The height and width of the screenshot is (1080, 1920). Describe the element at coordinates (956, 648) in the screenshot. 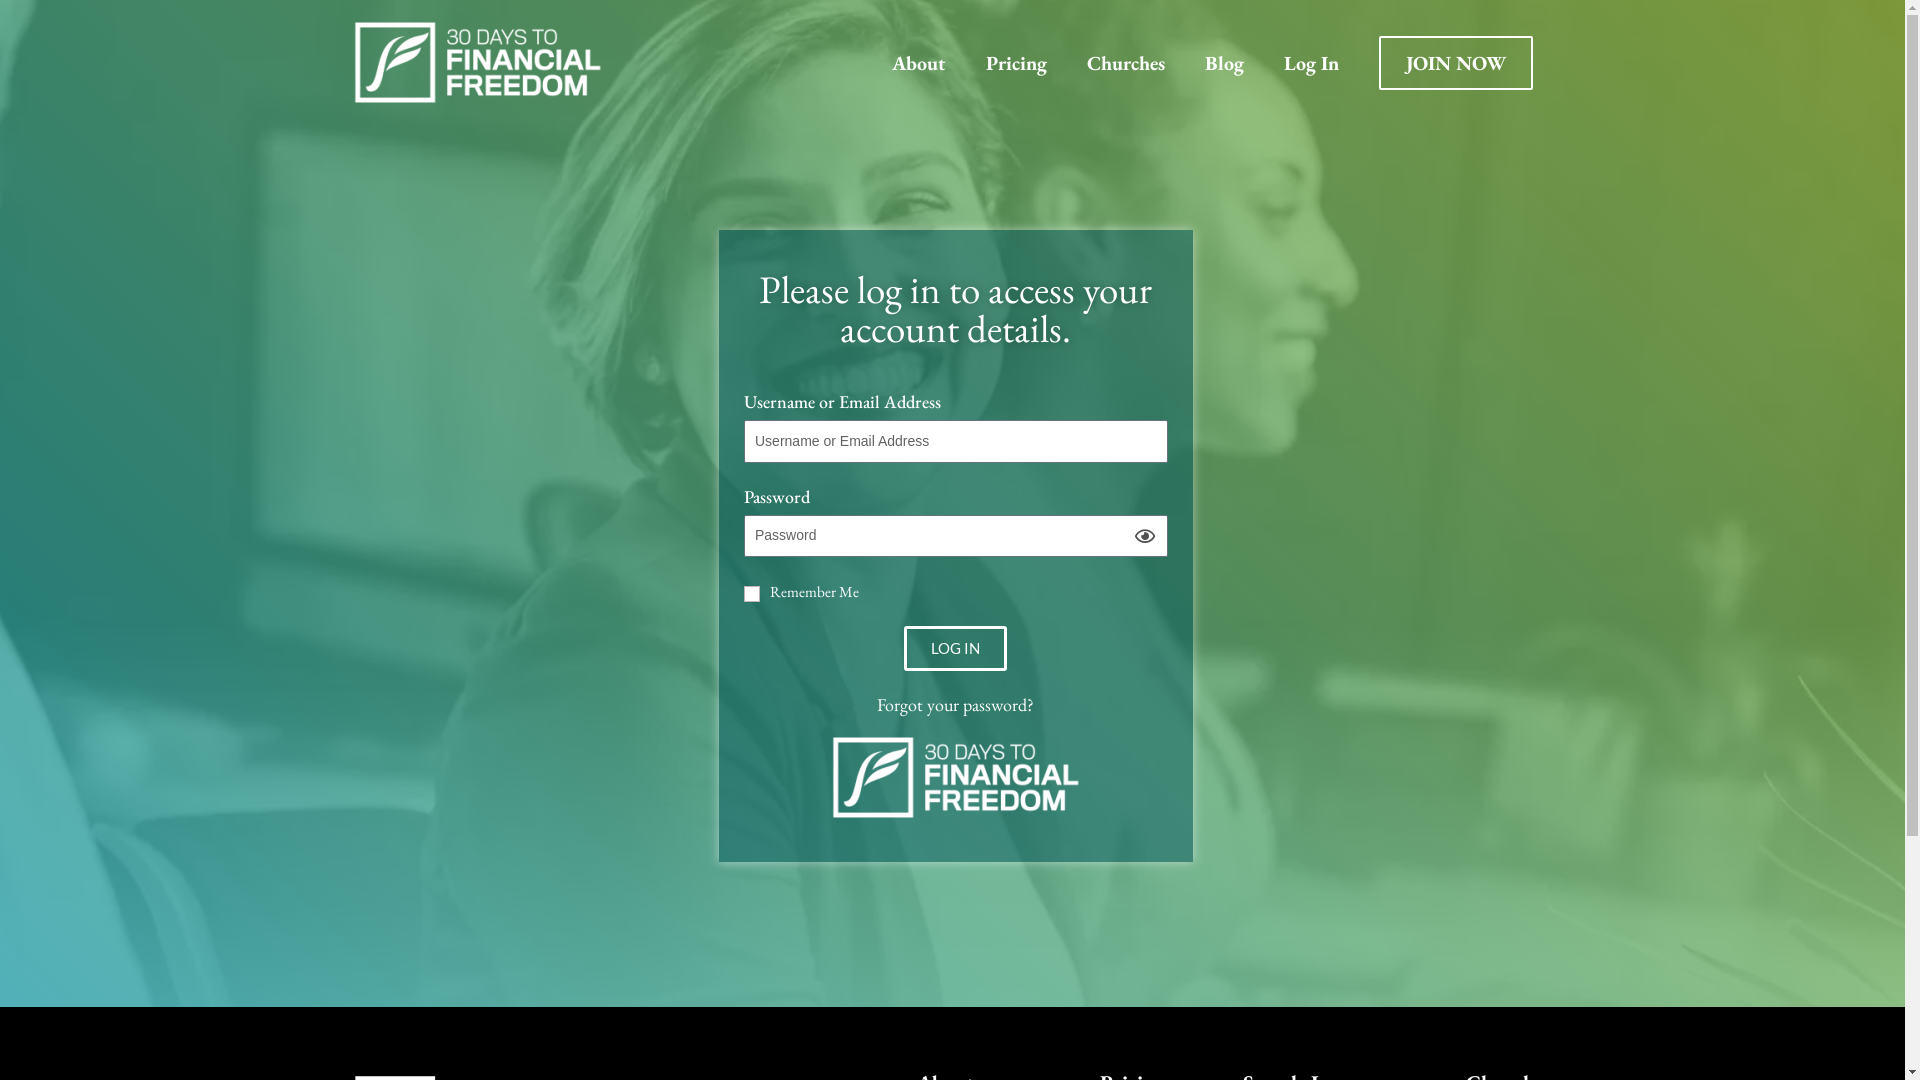

I see `LOG IN` at that location.